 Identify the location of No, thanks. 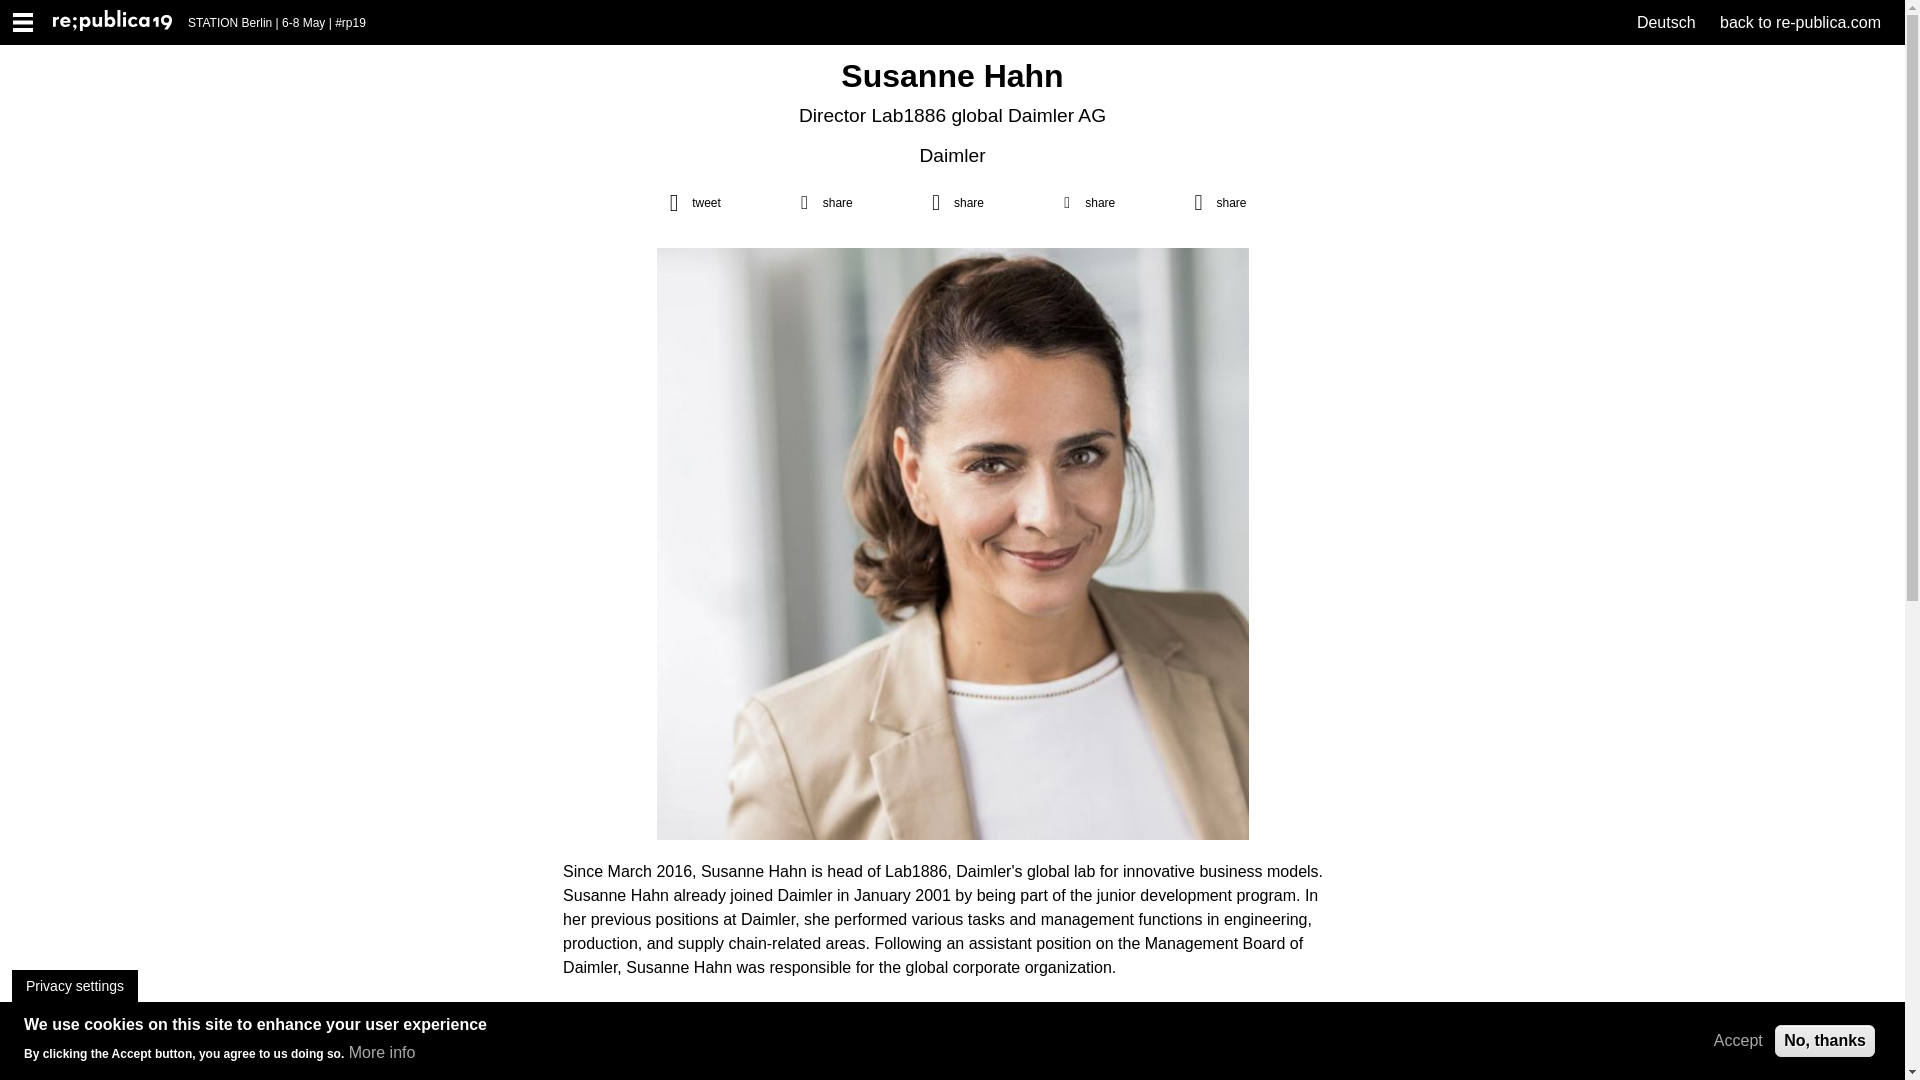
(1824, 1040).